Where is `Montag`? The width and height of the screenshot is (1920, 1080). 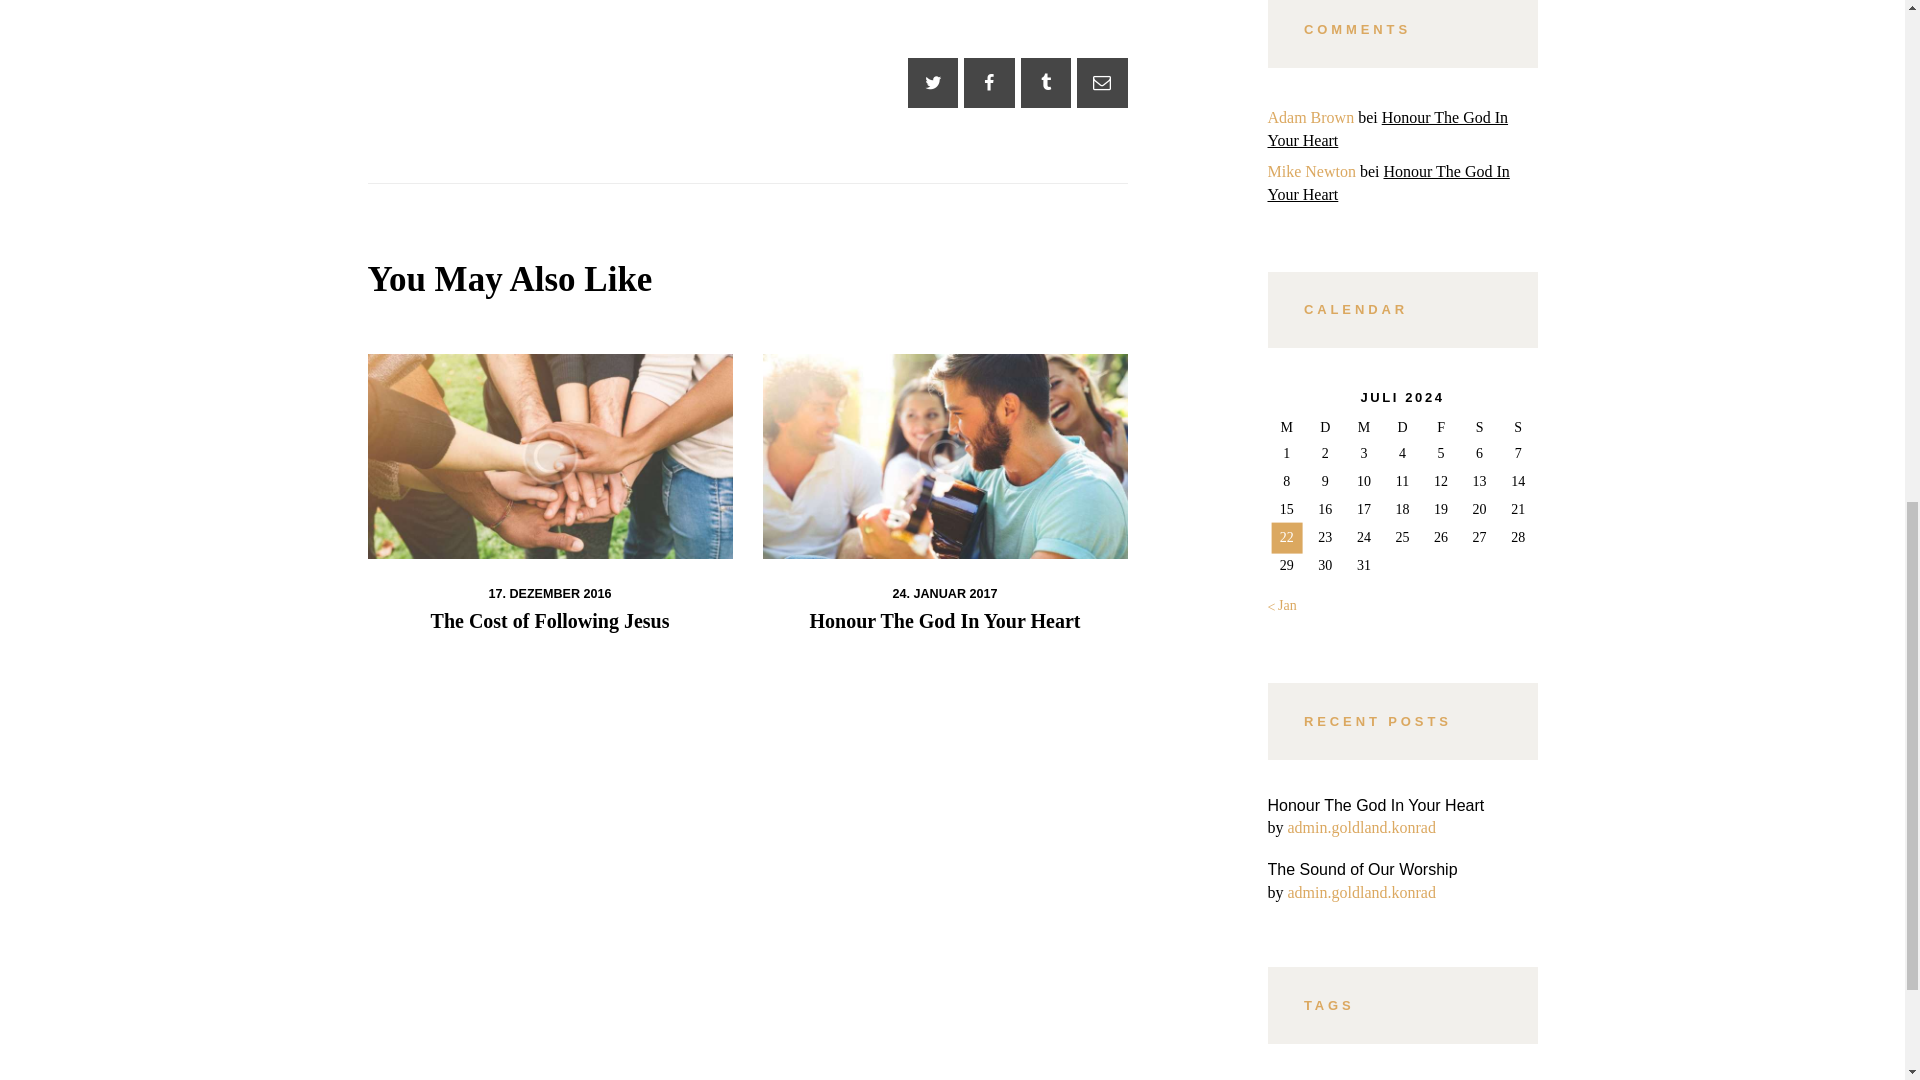
Montag is located at coordinates (1287, 426).